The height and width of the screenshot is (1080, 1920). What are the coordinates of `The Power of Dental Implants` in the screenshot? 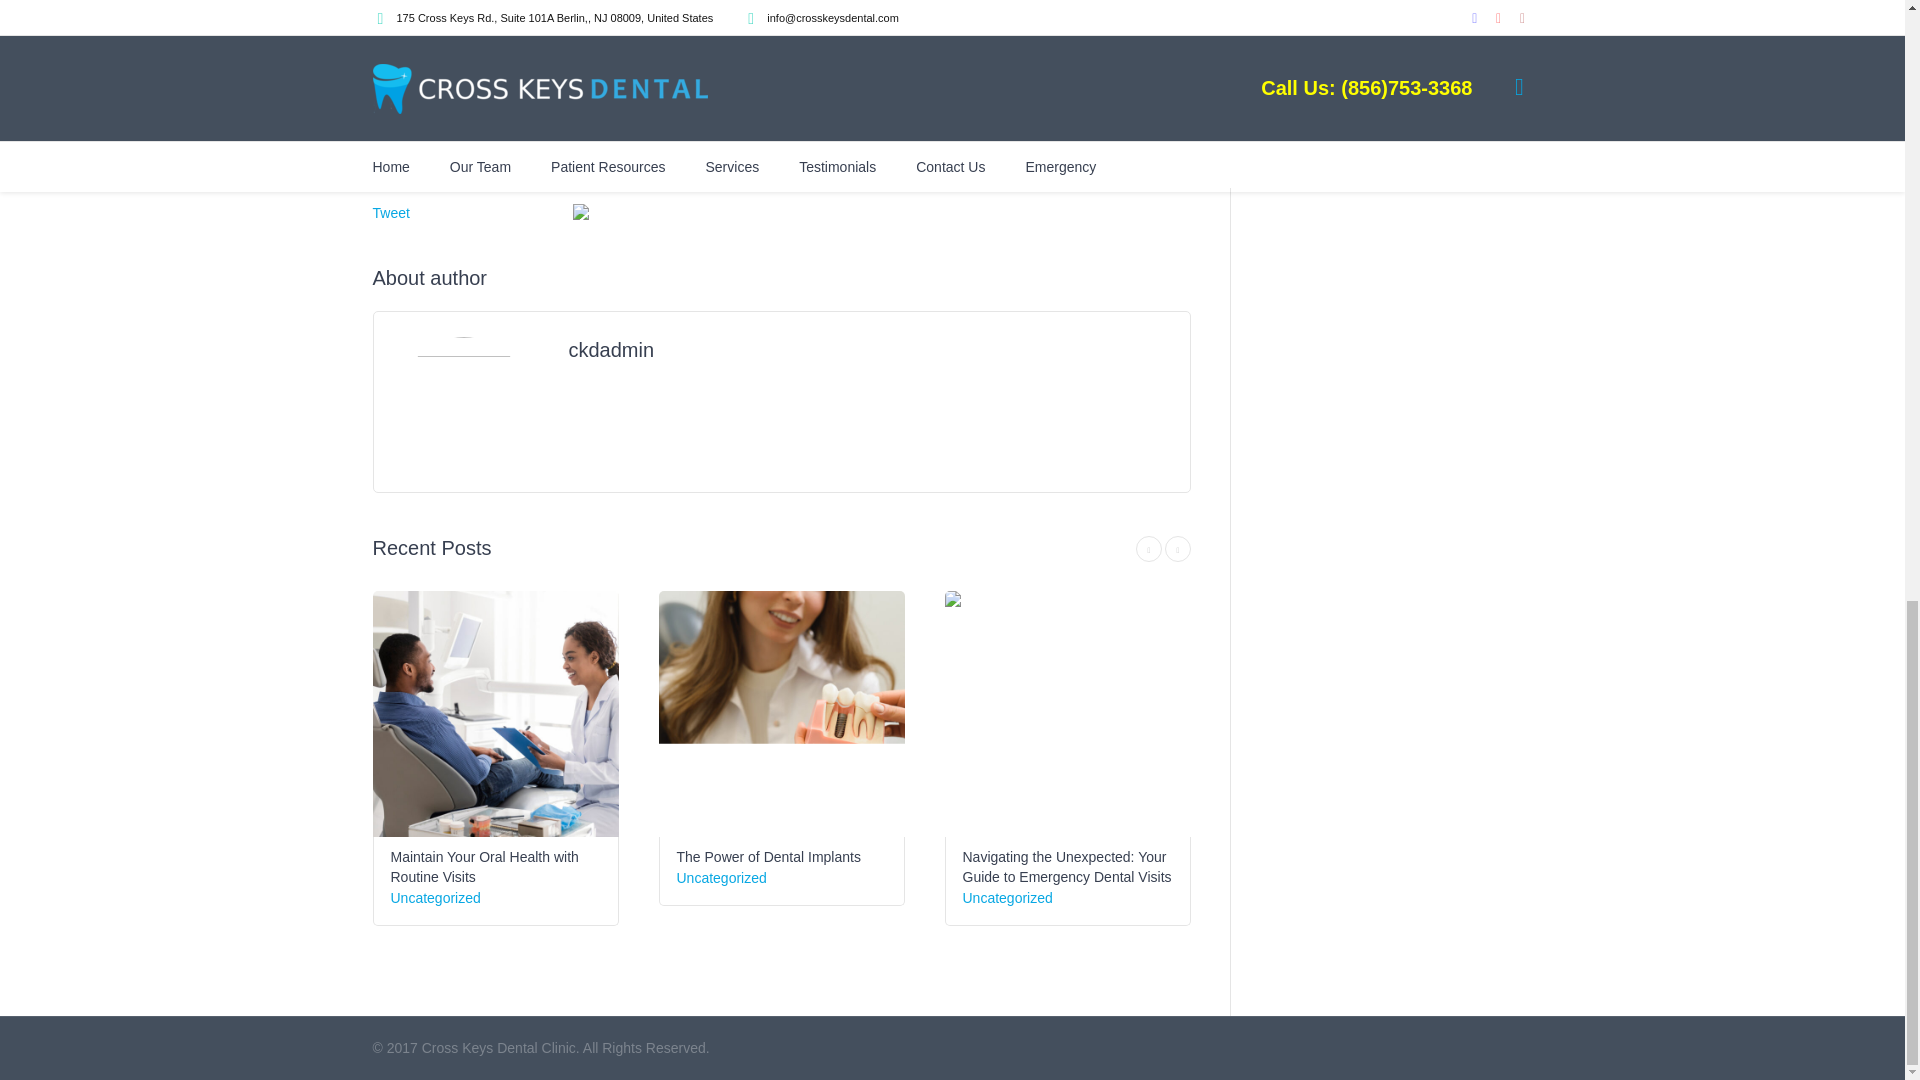 It's located at (768, 856).